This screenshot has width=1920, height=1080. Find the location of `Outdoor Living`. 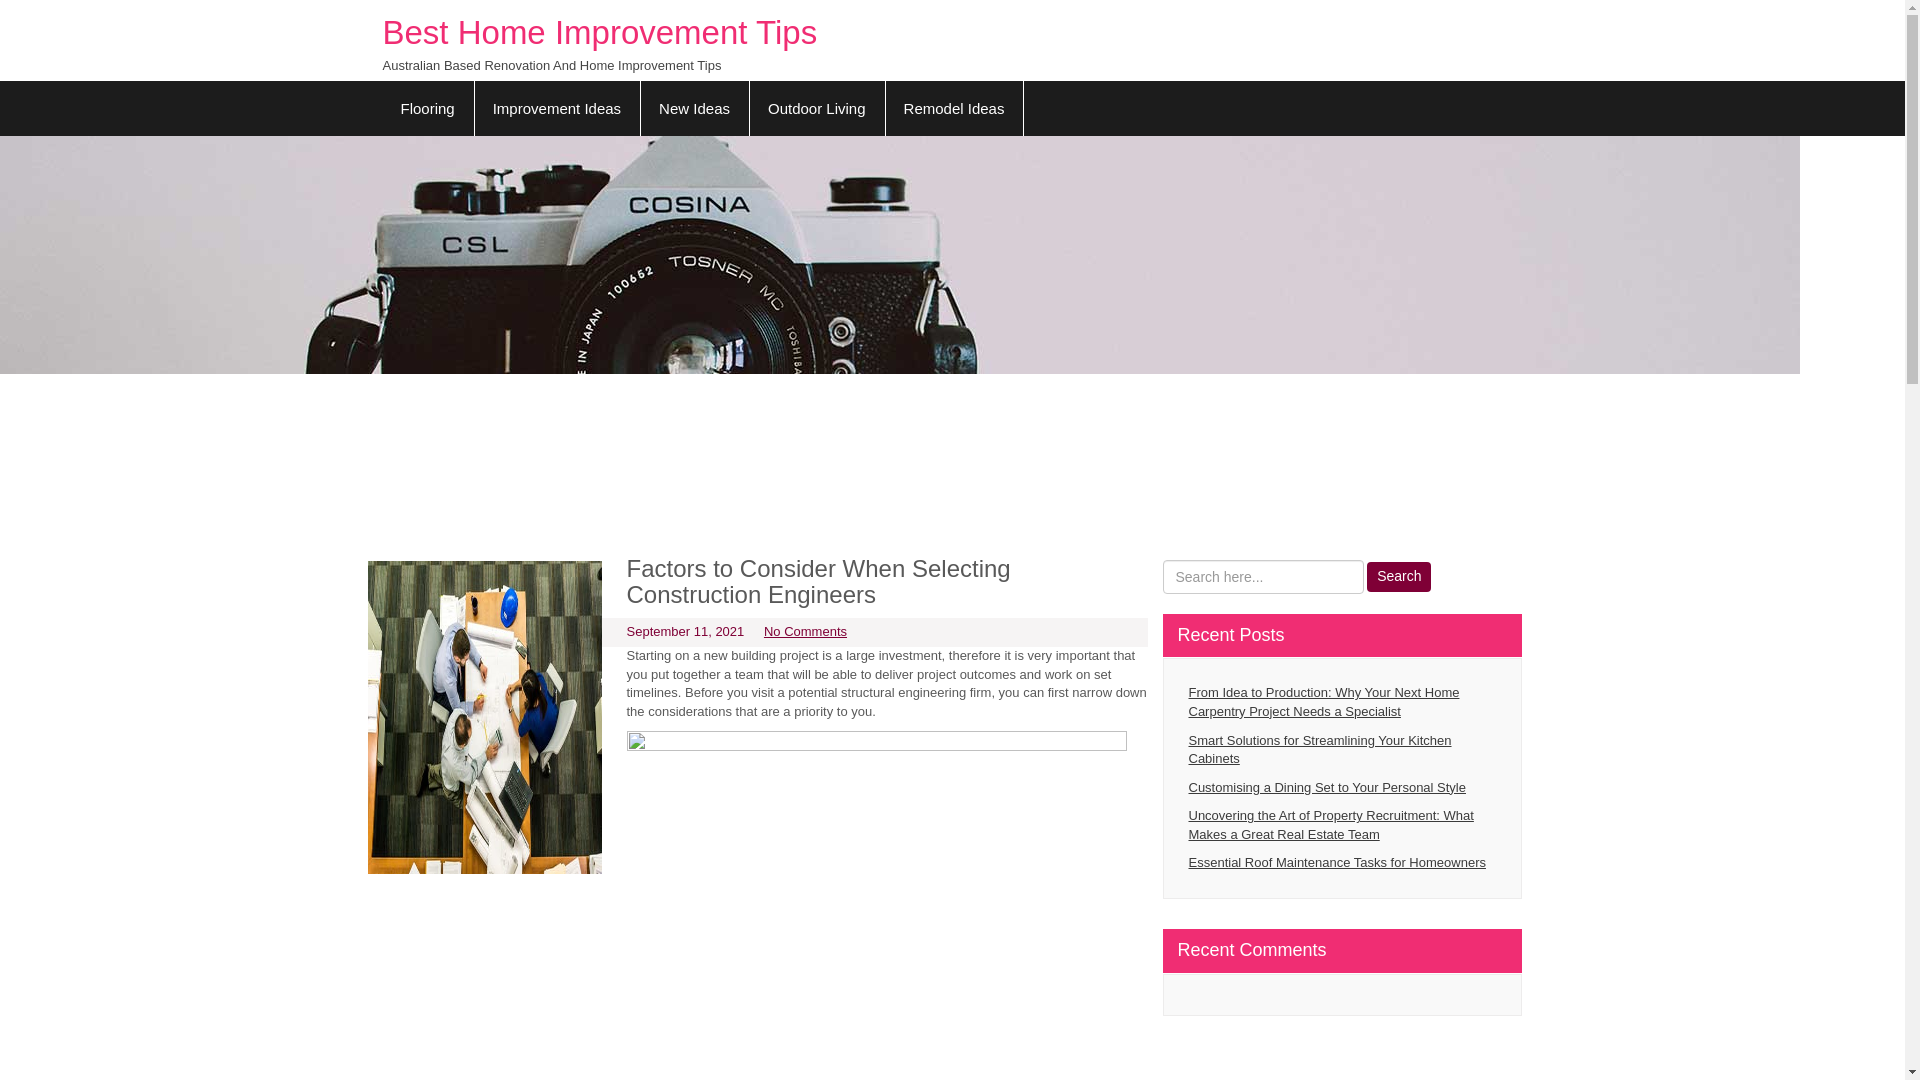

Outdoor Living is located at coordinates (816, 108).